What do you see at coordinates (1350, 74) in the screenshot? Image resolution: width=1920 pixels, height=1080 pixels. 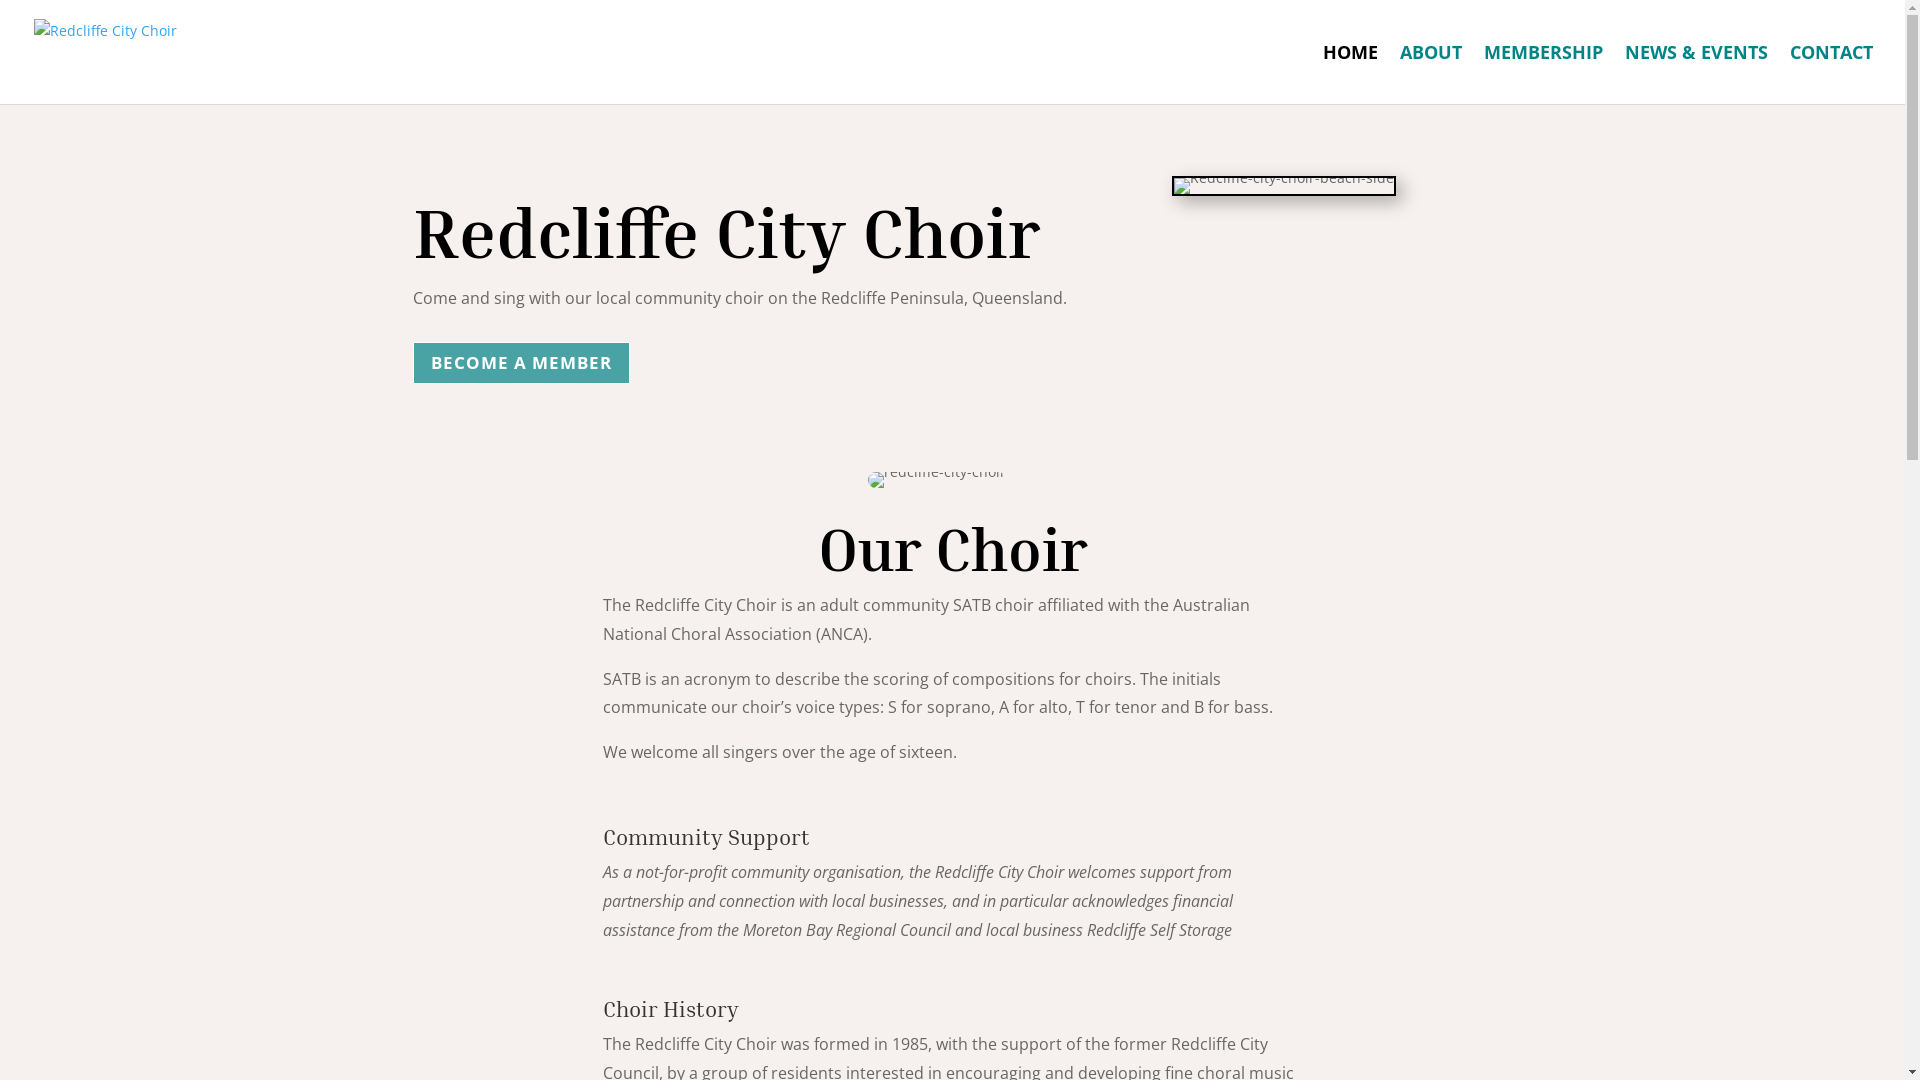 I see `HOME` at bounding box center [1350, 74].